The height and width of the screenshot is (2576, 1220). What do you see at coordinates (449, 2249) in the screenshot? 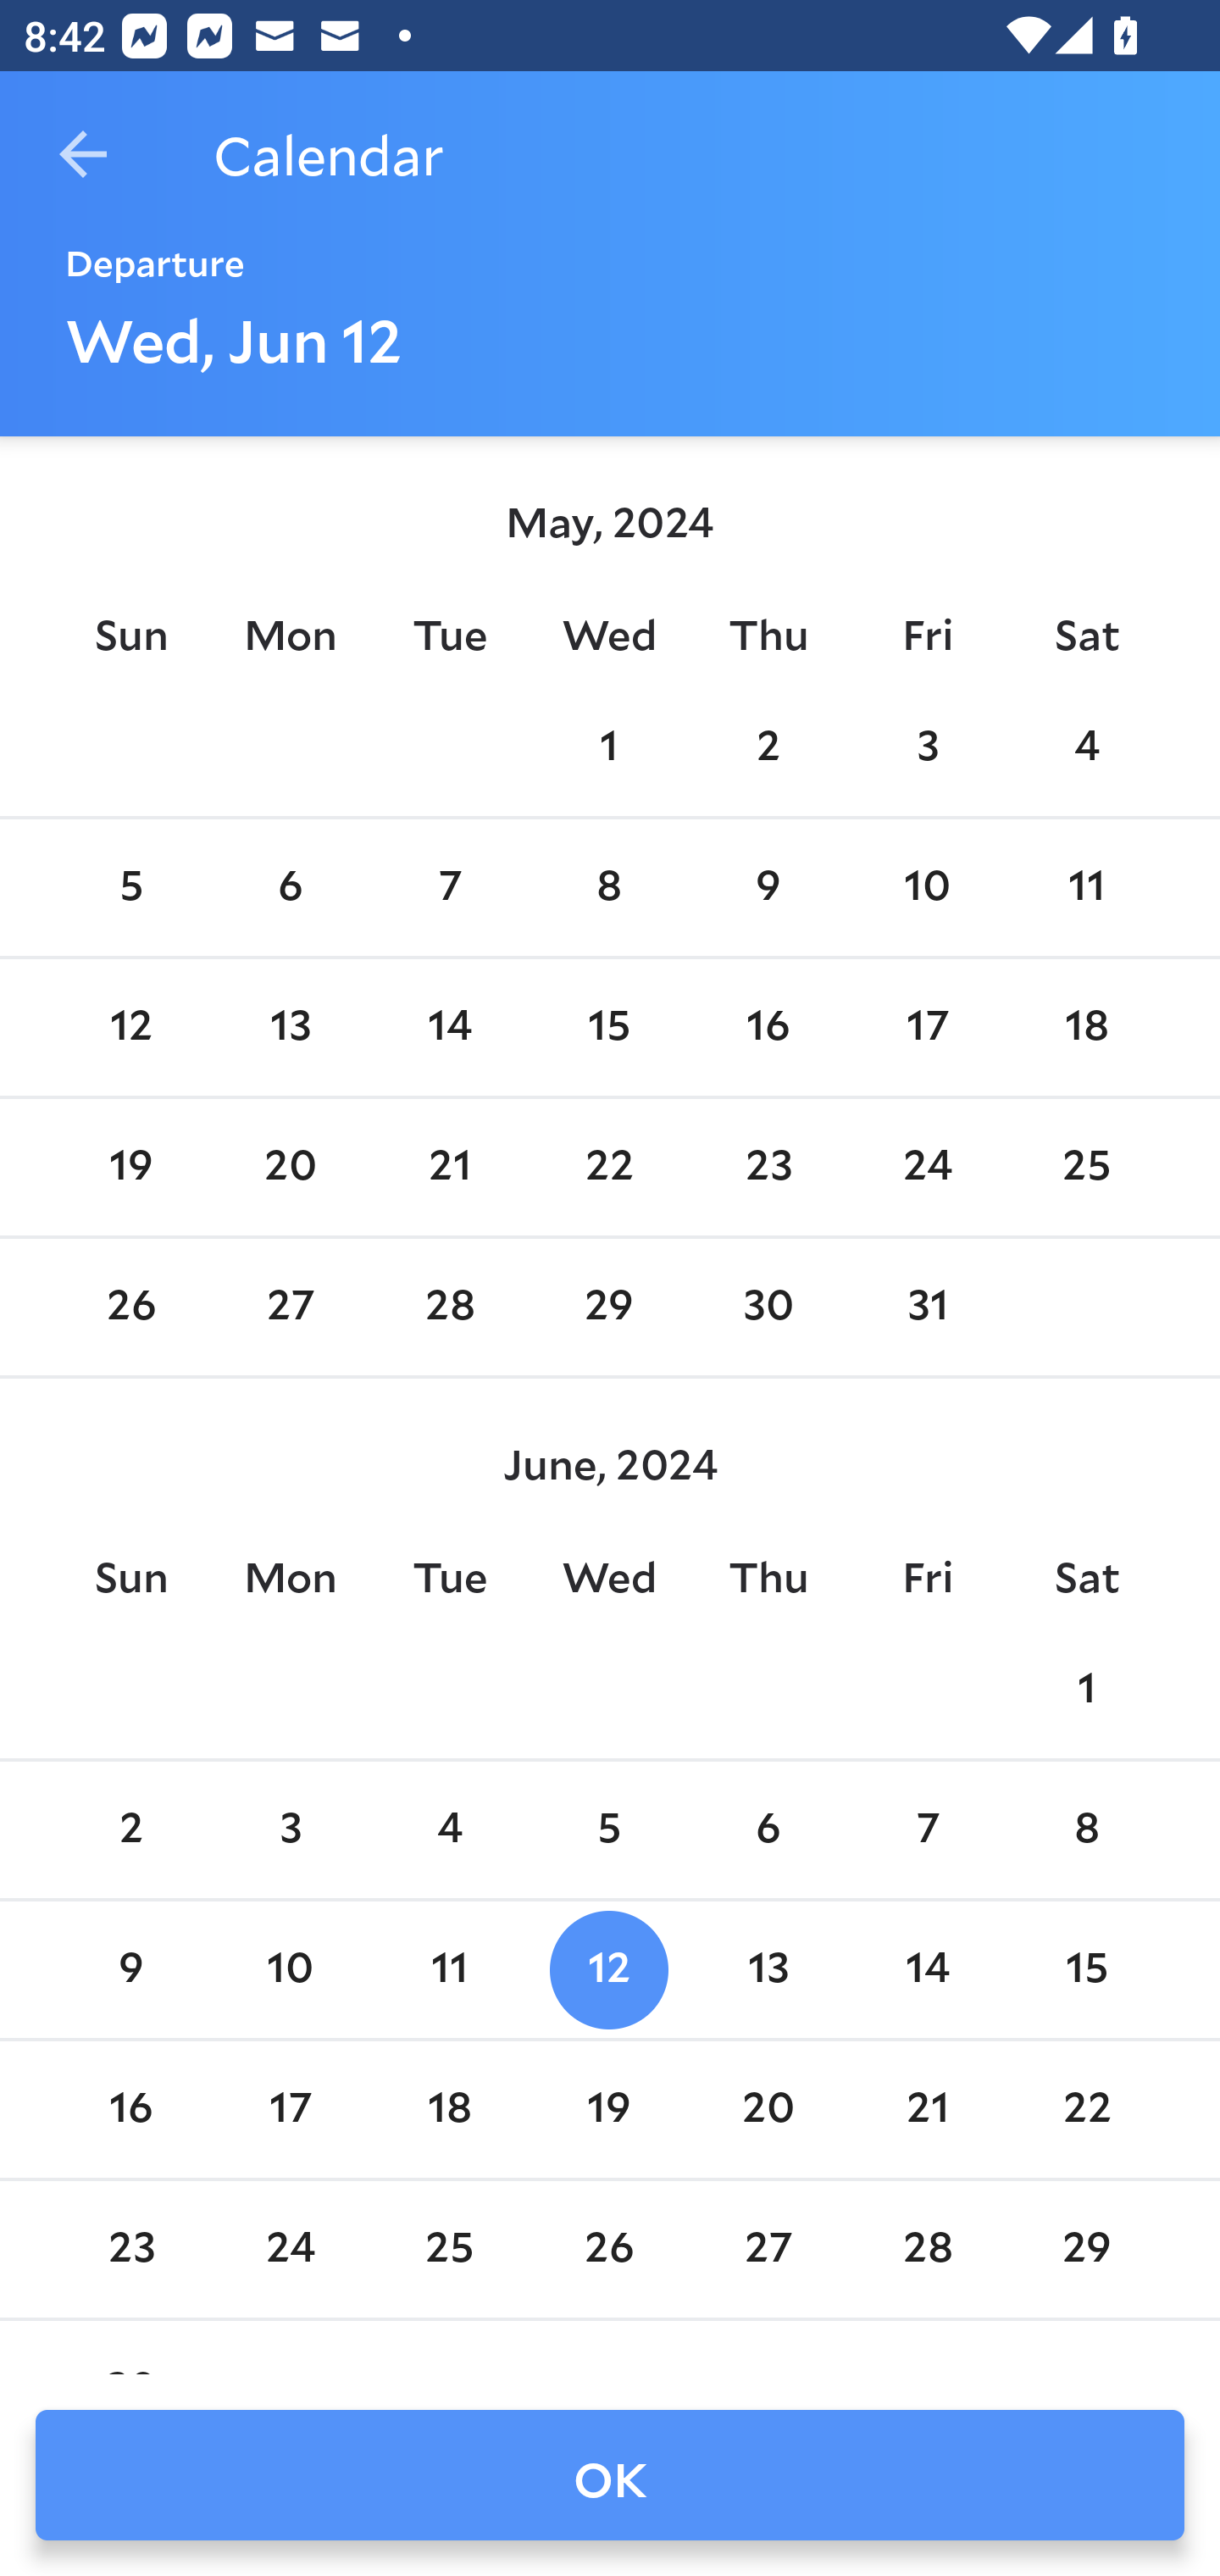
I see `25` at bounding box center [449, 2249].